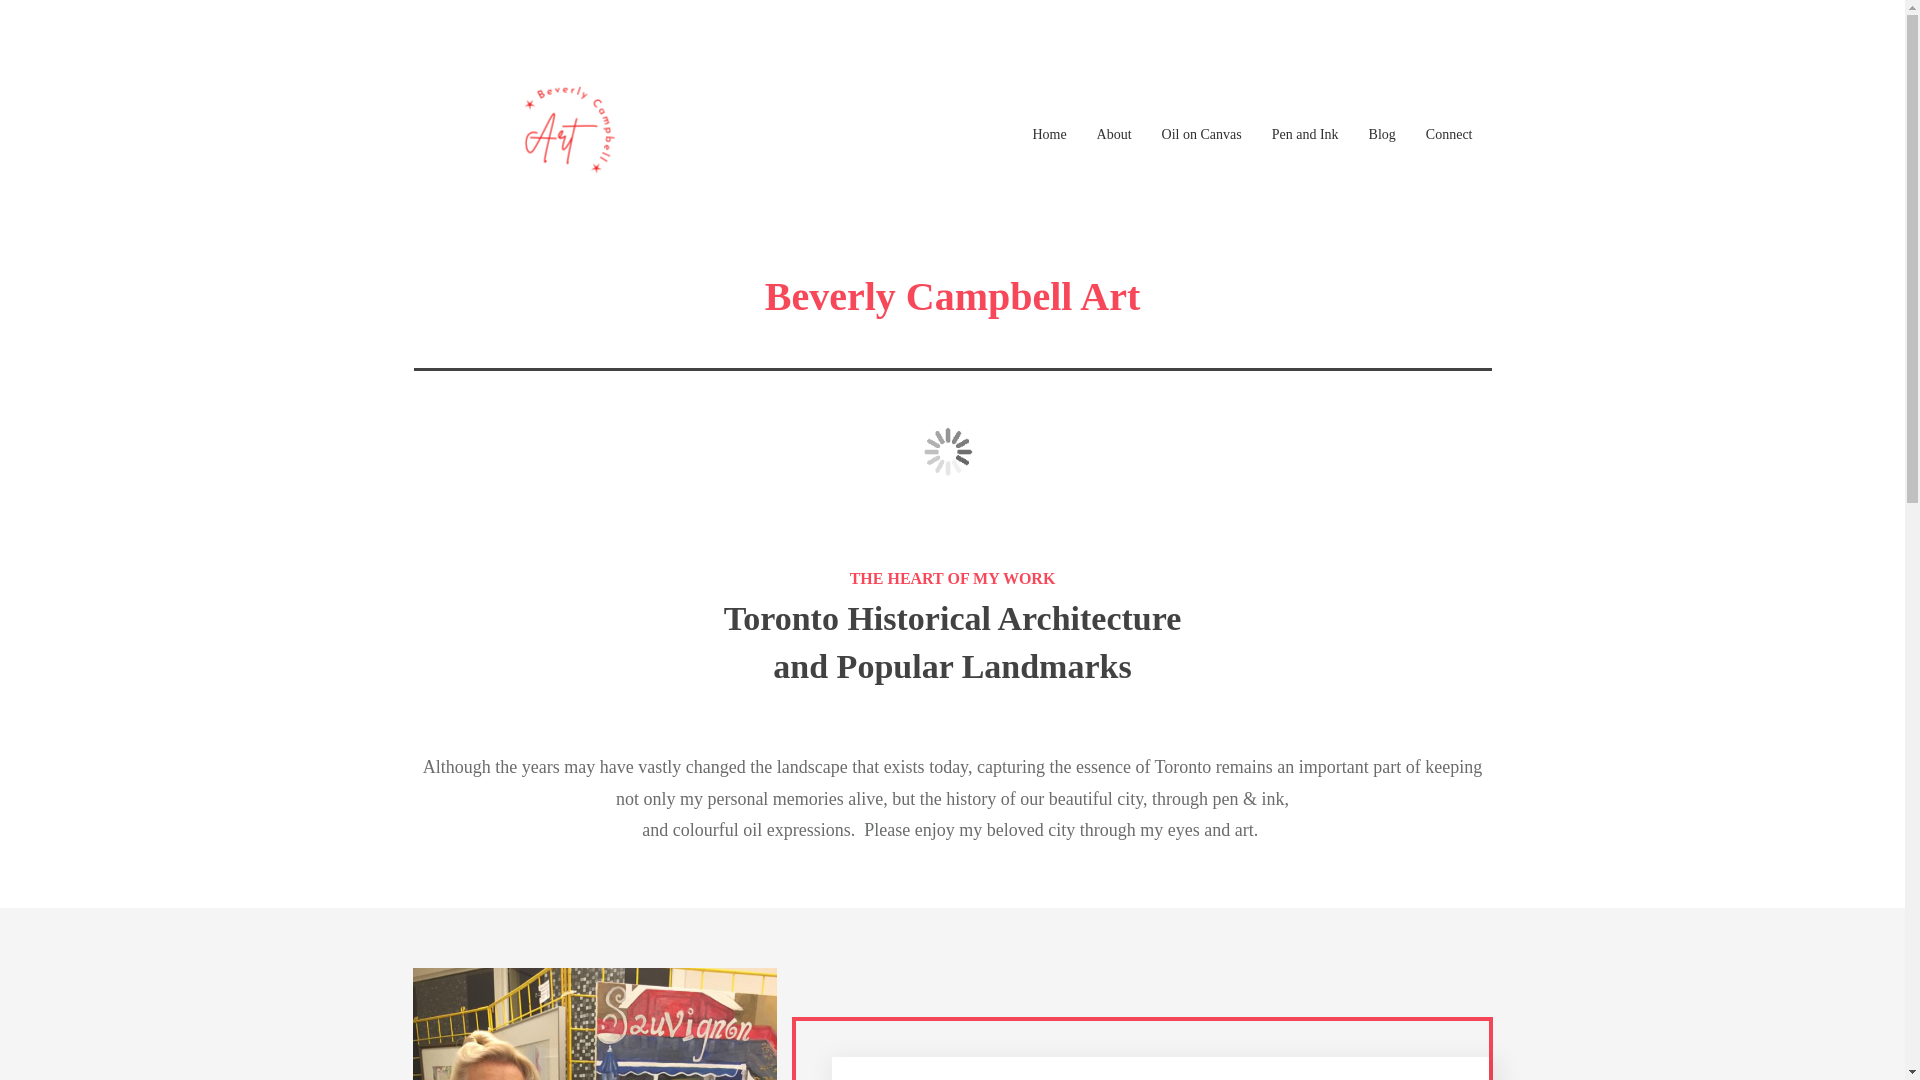 The width and height of the screenshot is (1920, 1080). I want to click on Blog, so click(1382, 134).